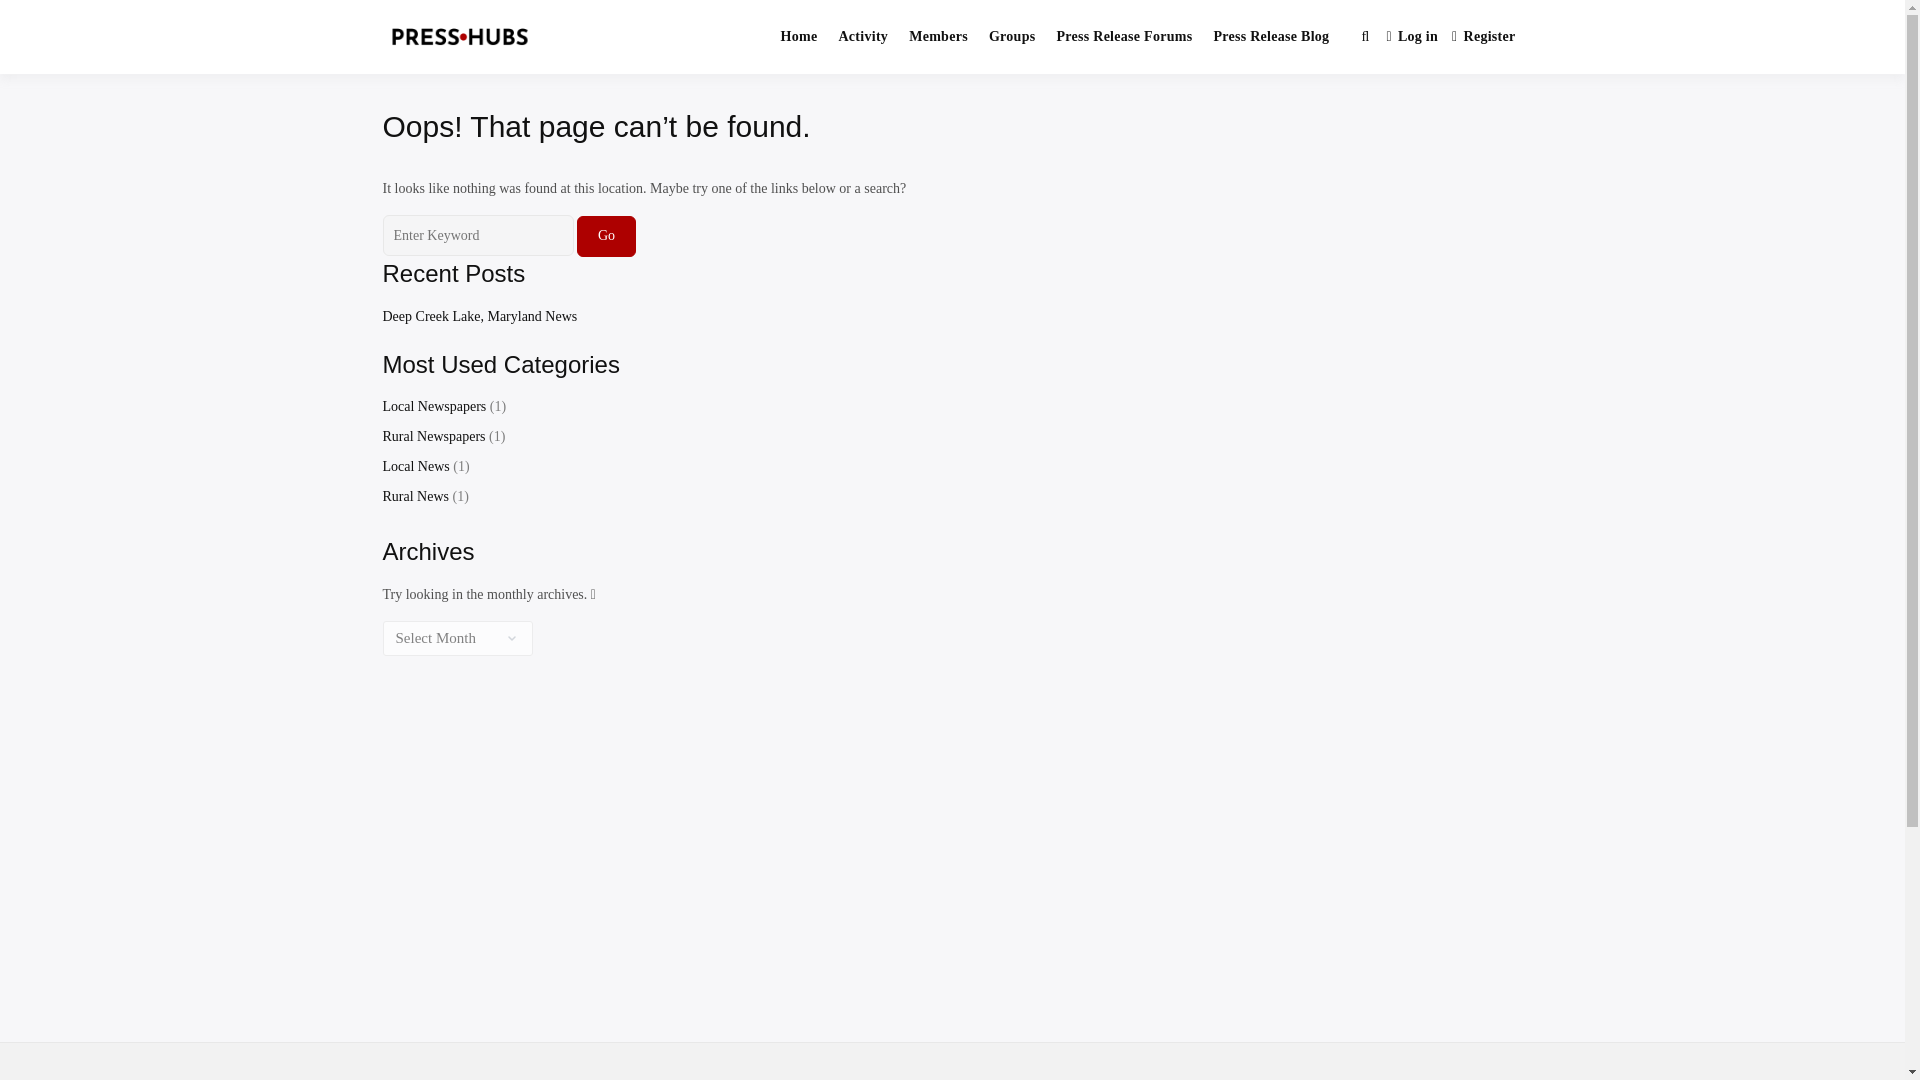  What do you see at coordinates (938, 37) in the screenshot?
I see `Members` at bounding box center [938, 37].